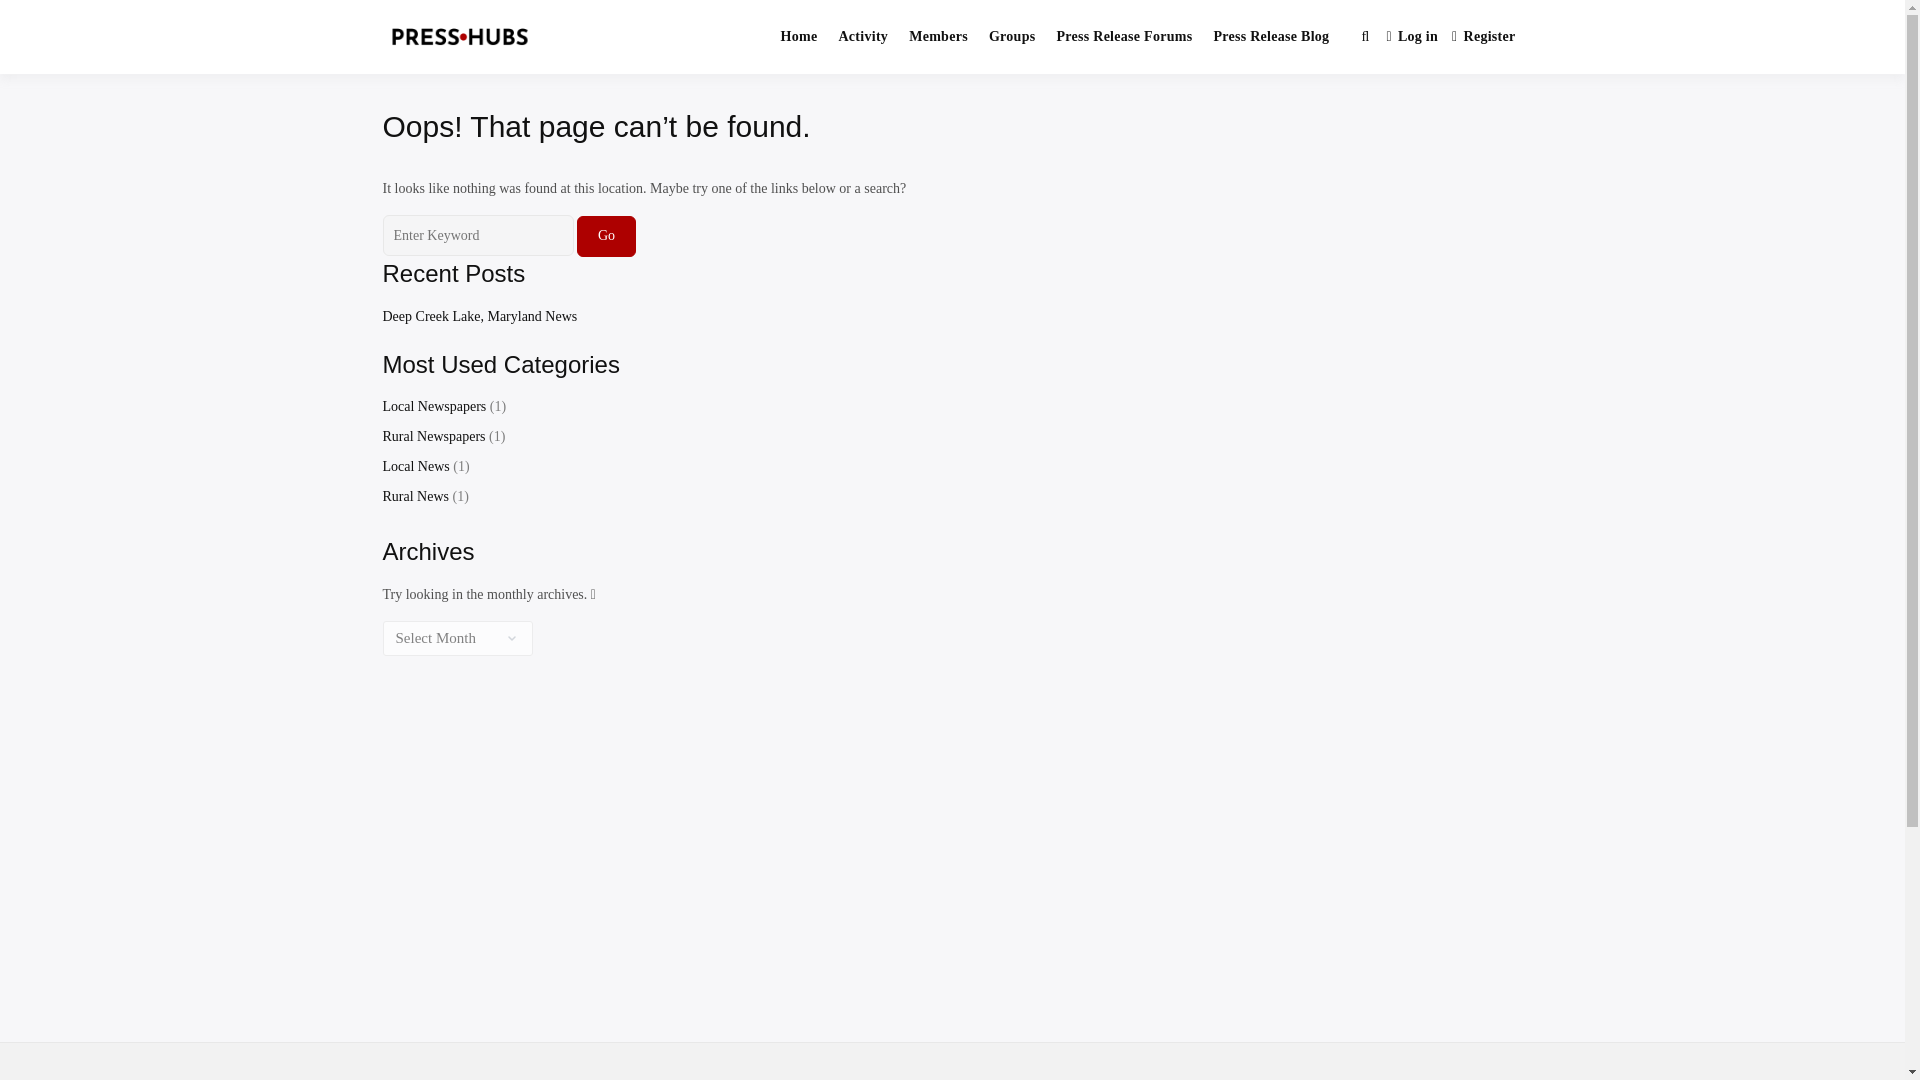  What do you see at coordinates (938, 37) in the screenshot?
I see `Members` at bounding box center [938, 37].